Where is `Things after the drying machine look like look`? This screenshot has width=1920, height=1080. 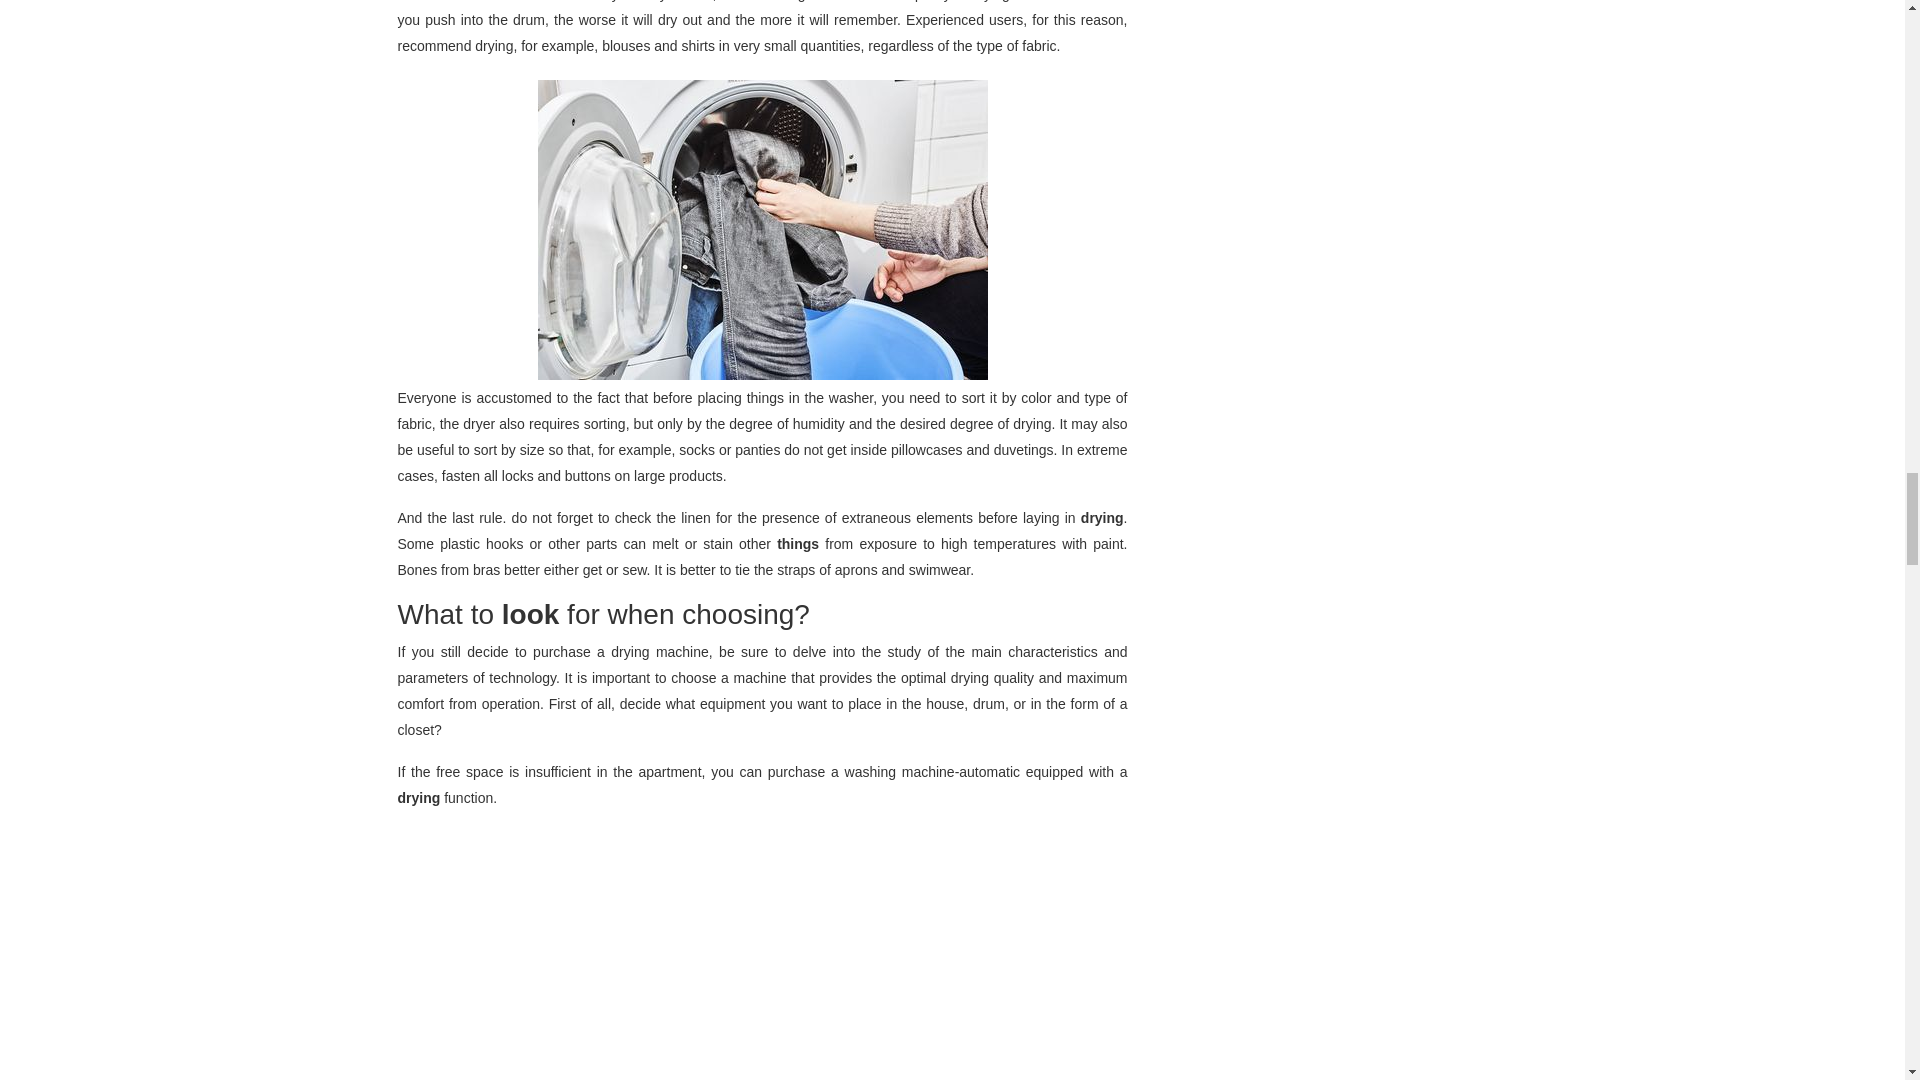 Things after the drying machine look like look is located at coordinates (762, 230).